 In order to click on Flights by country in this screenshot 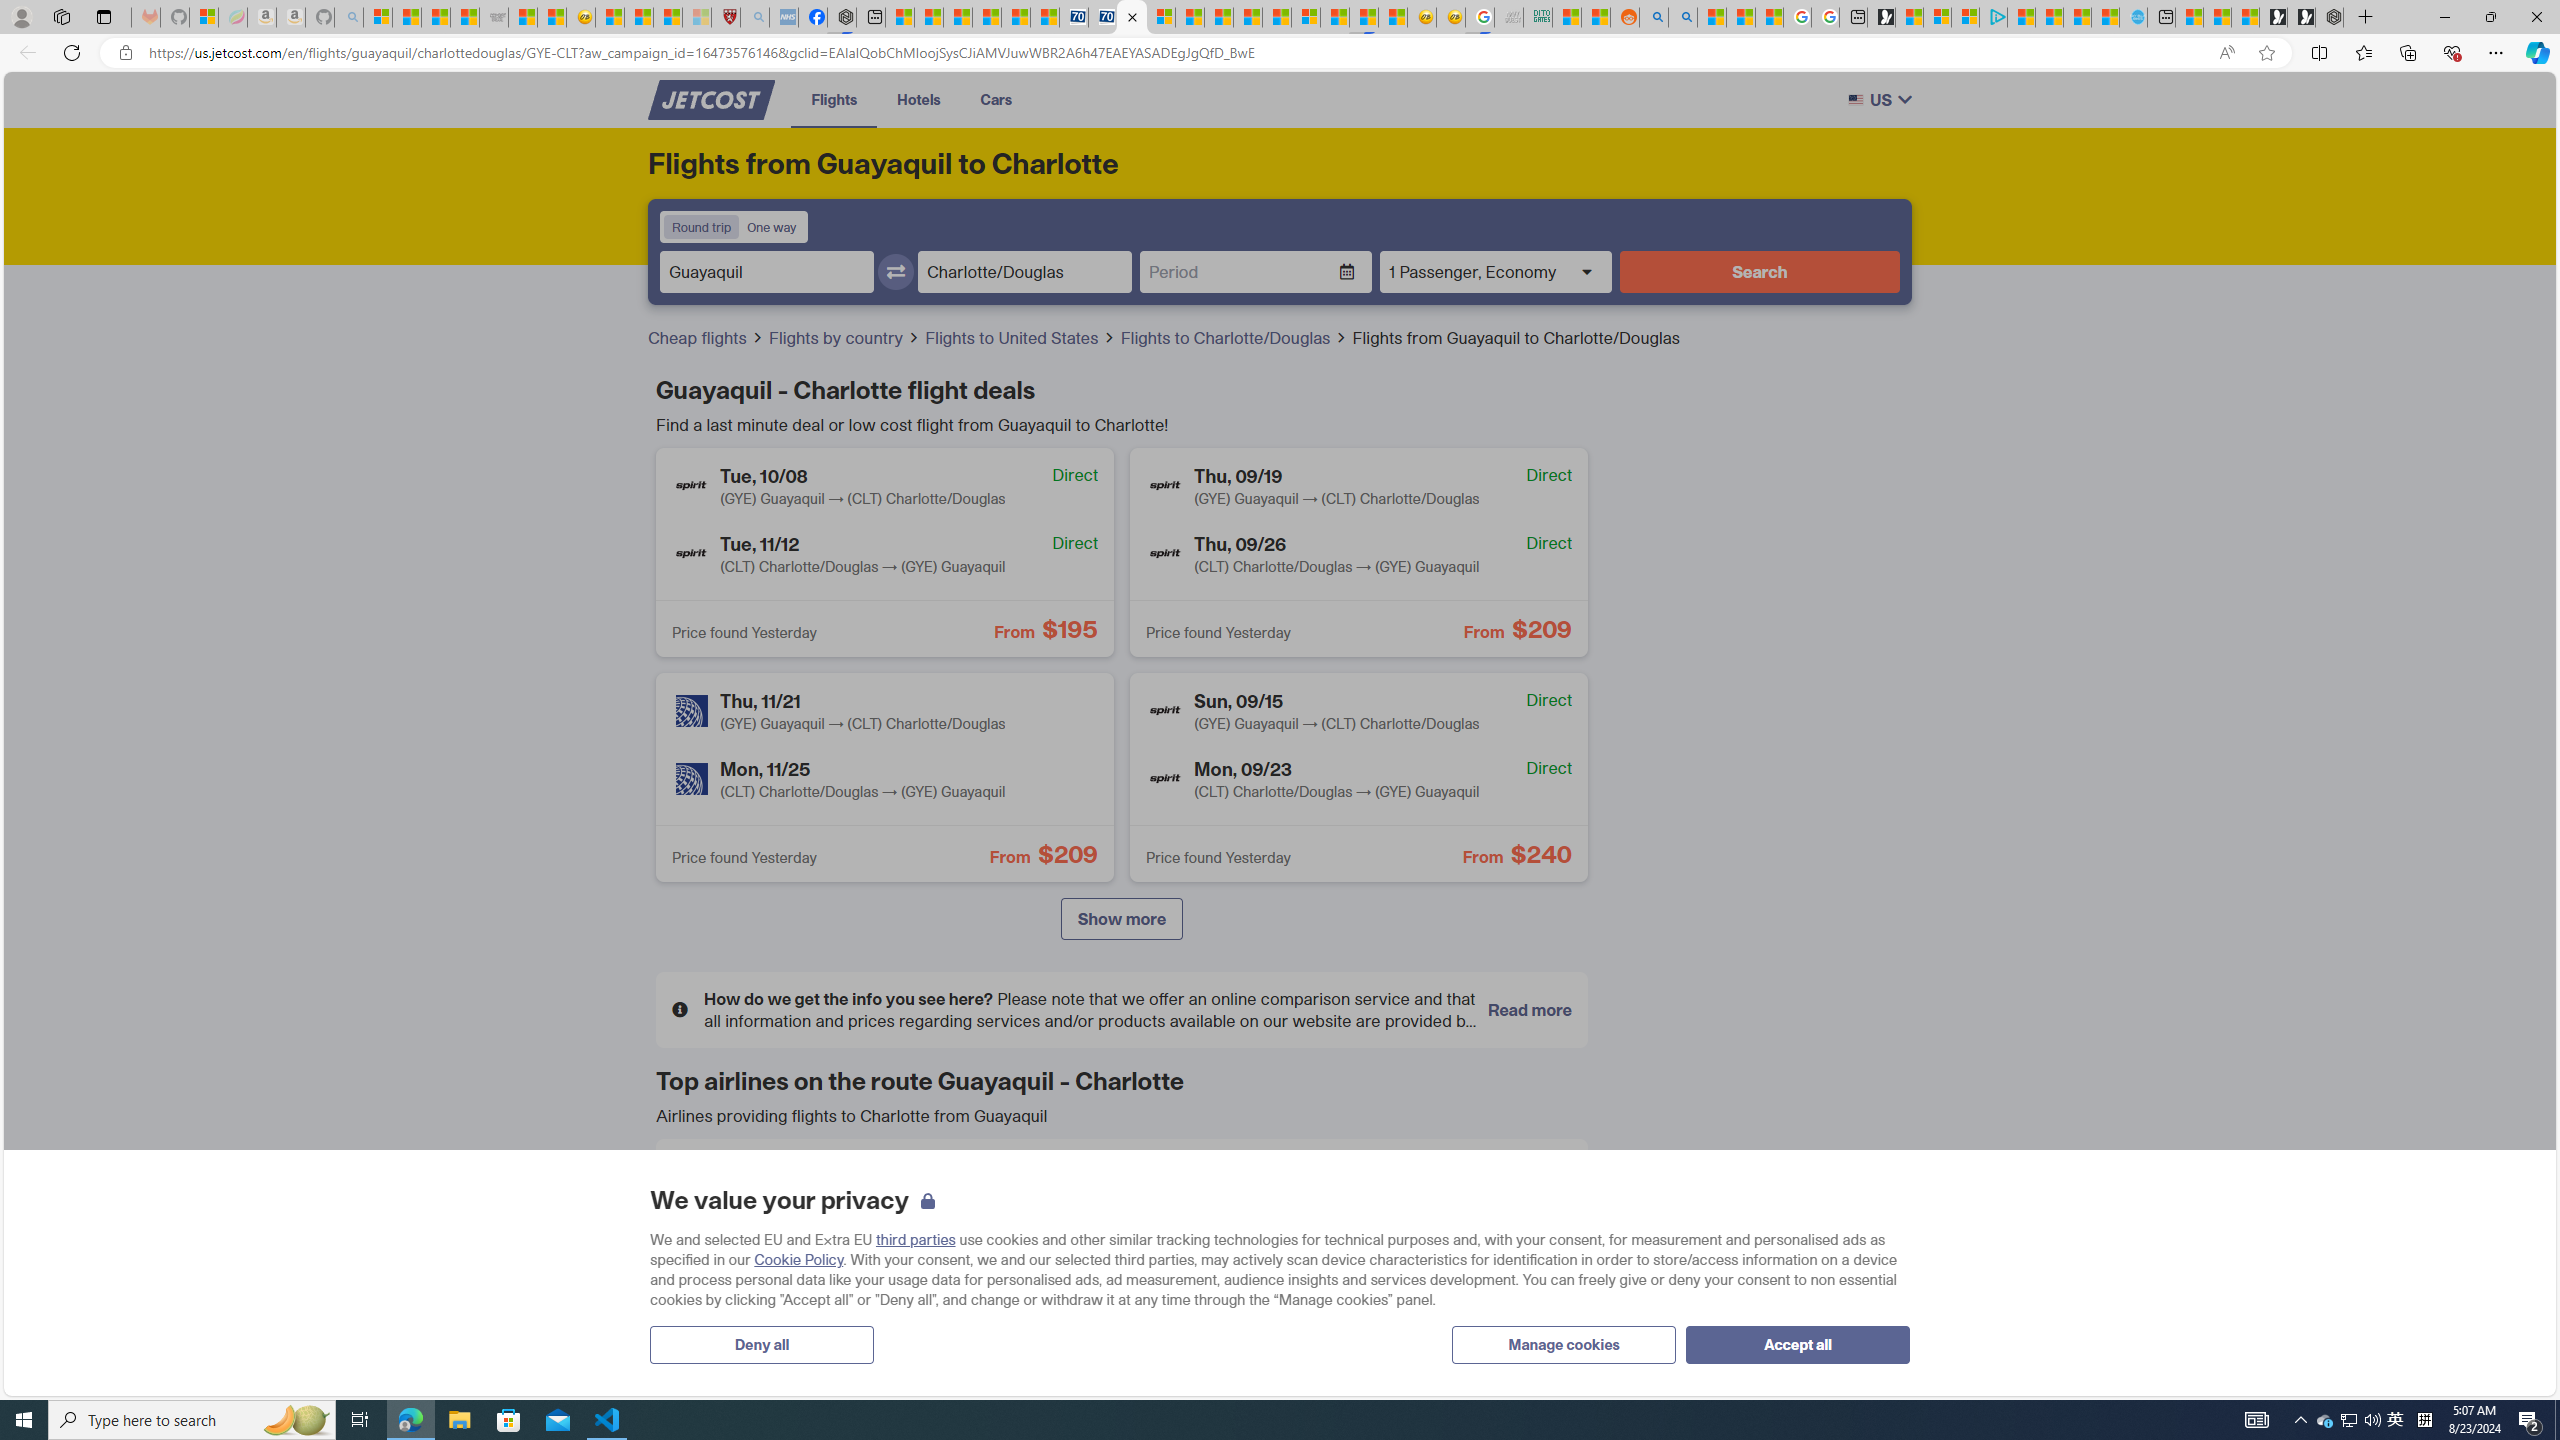, I will do `click(844, 337)`.